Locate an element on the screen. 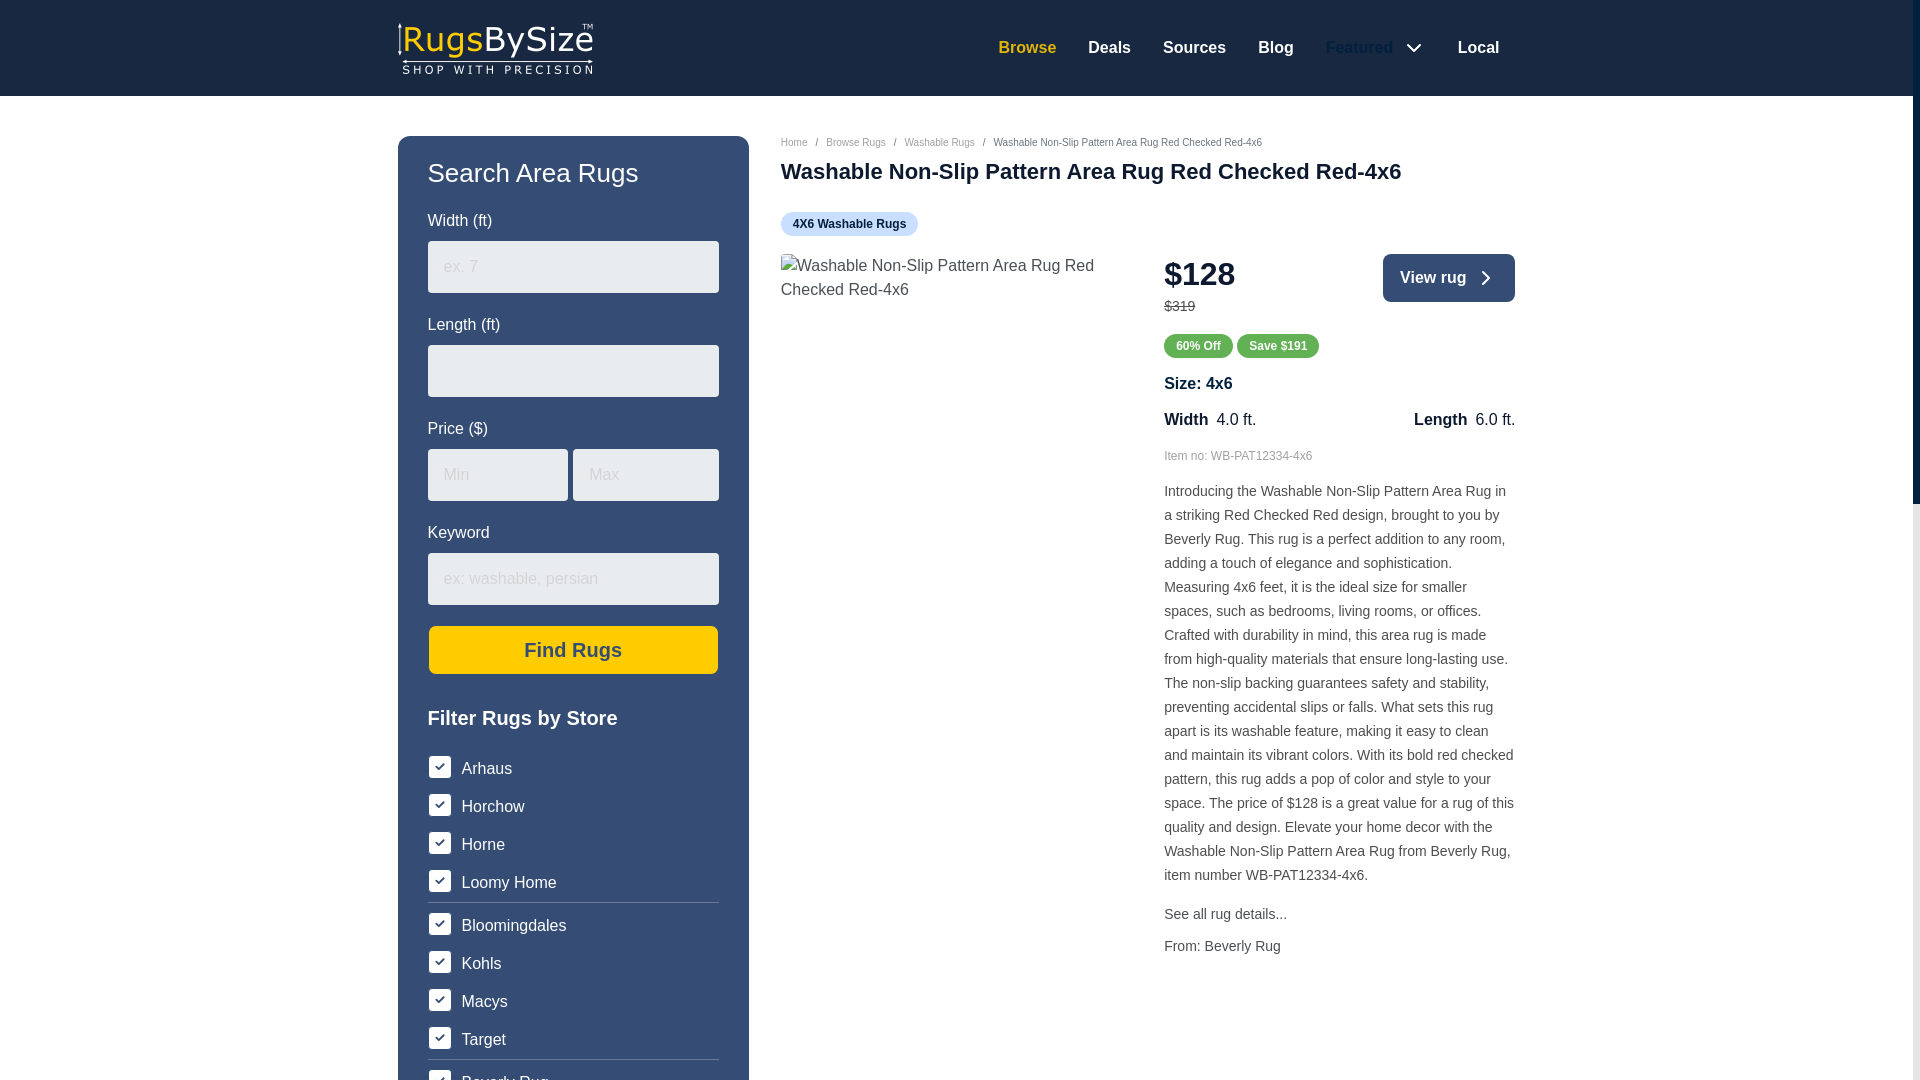  Beverly Rug is located at coordinates (1242, 946).